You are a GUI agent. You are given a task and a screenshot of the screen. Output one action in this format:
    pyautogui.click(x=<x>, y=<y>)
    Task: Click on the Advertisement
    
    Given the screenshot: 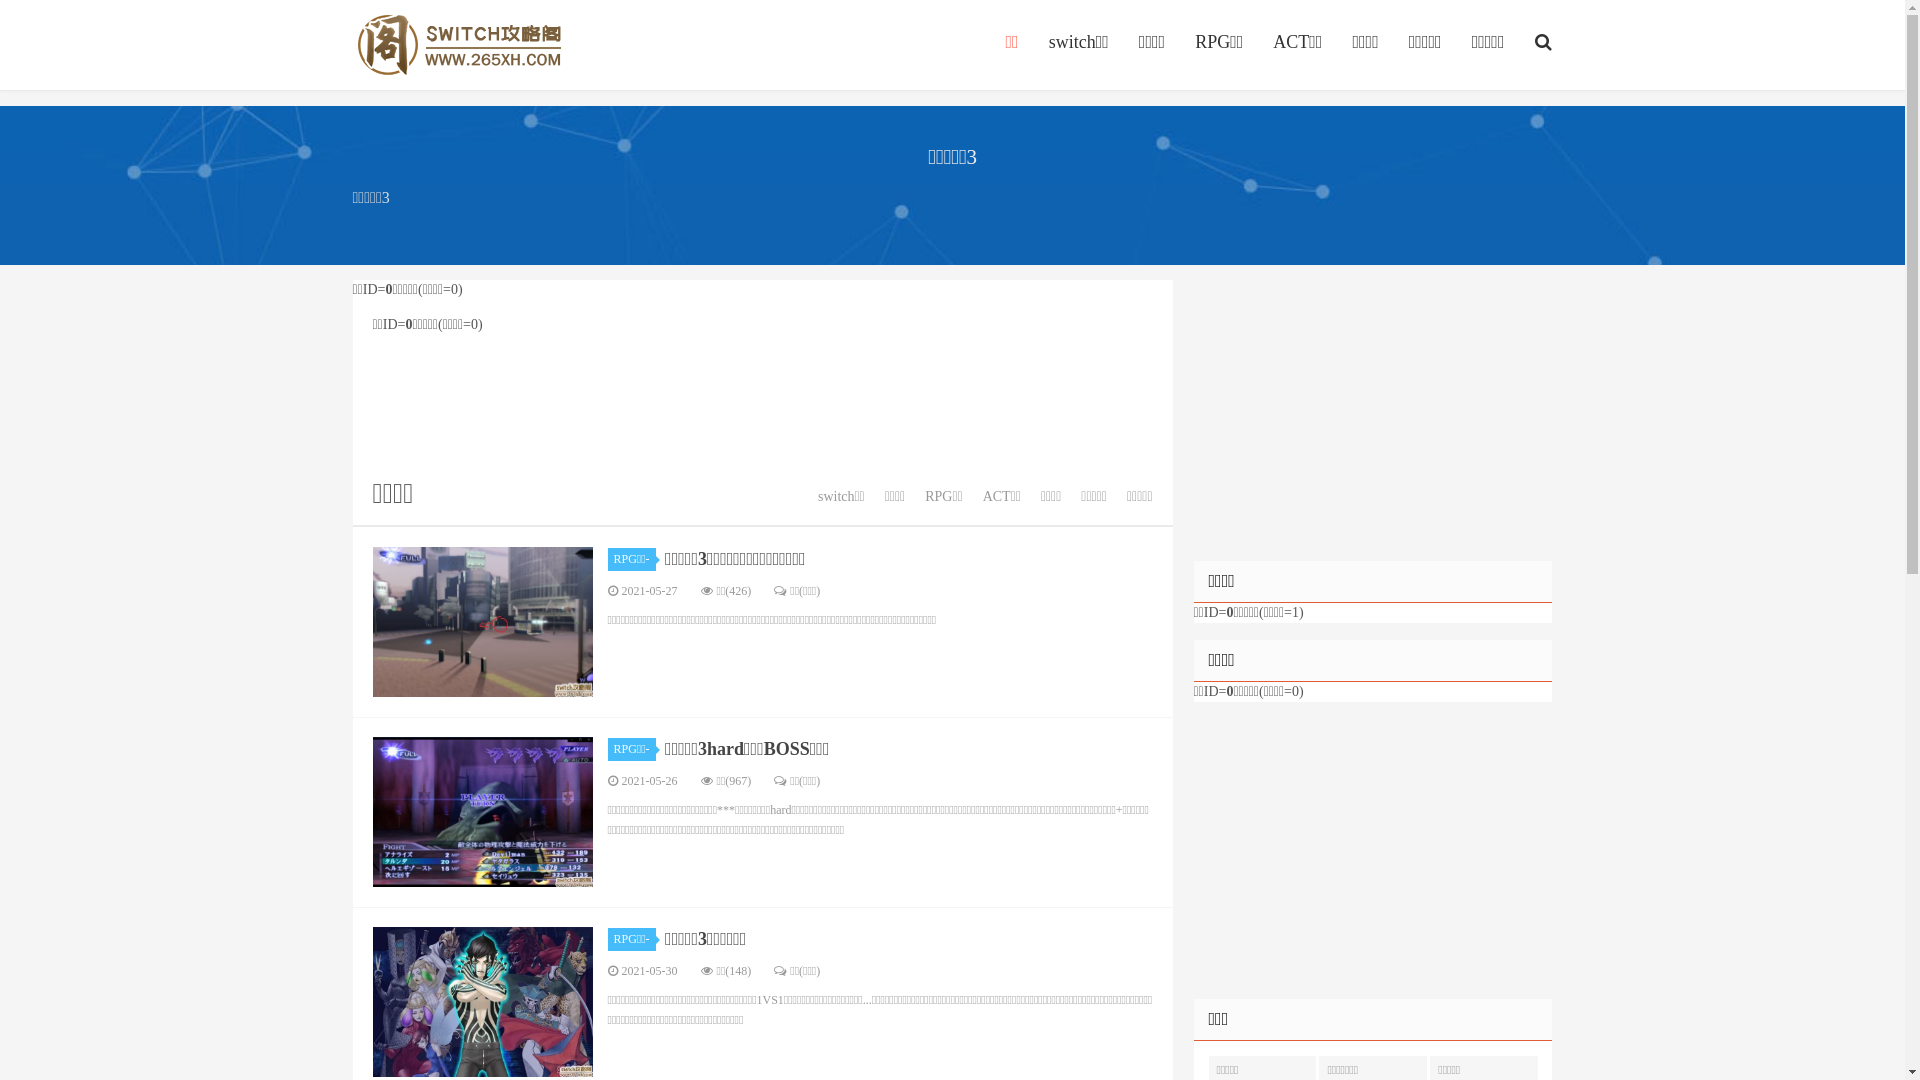 What is the action you would take?
    pyautogui.click(x=1372, y=858)
    